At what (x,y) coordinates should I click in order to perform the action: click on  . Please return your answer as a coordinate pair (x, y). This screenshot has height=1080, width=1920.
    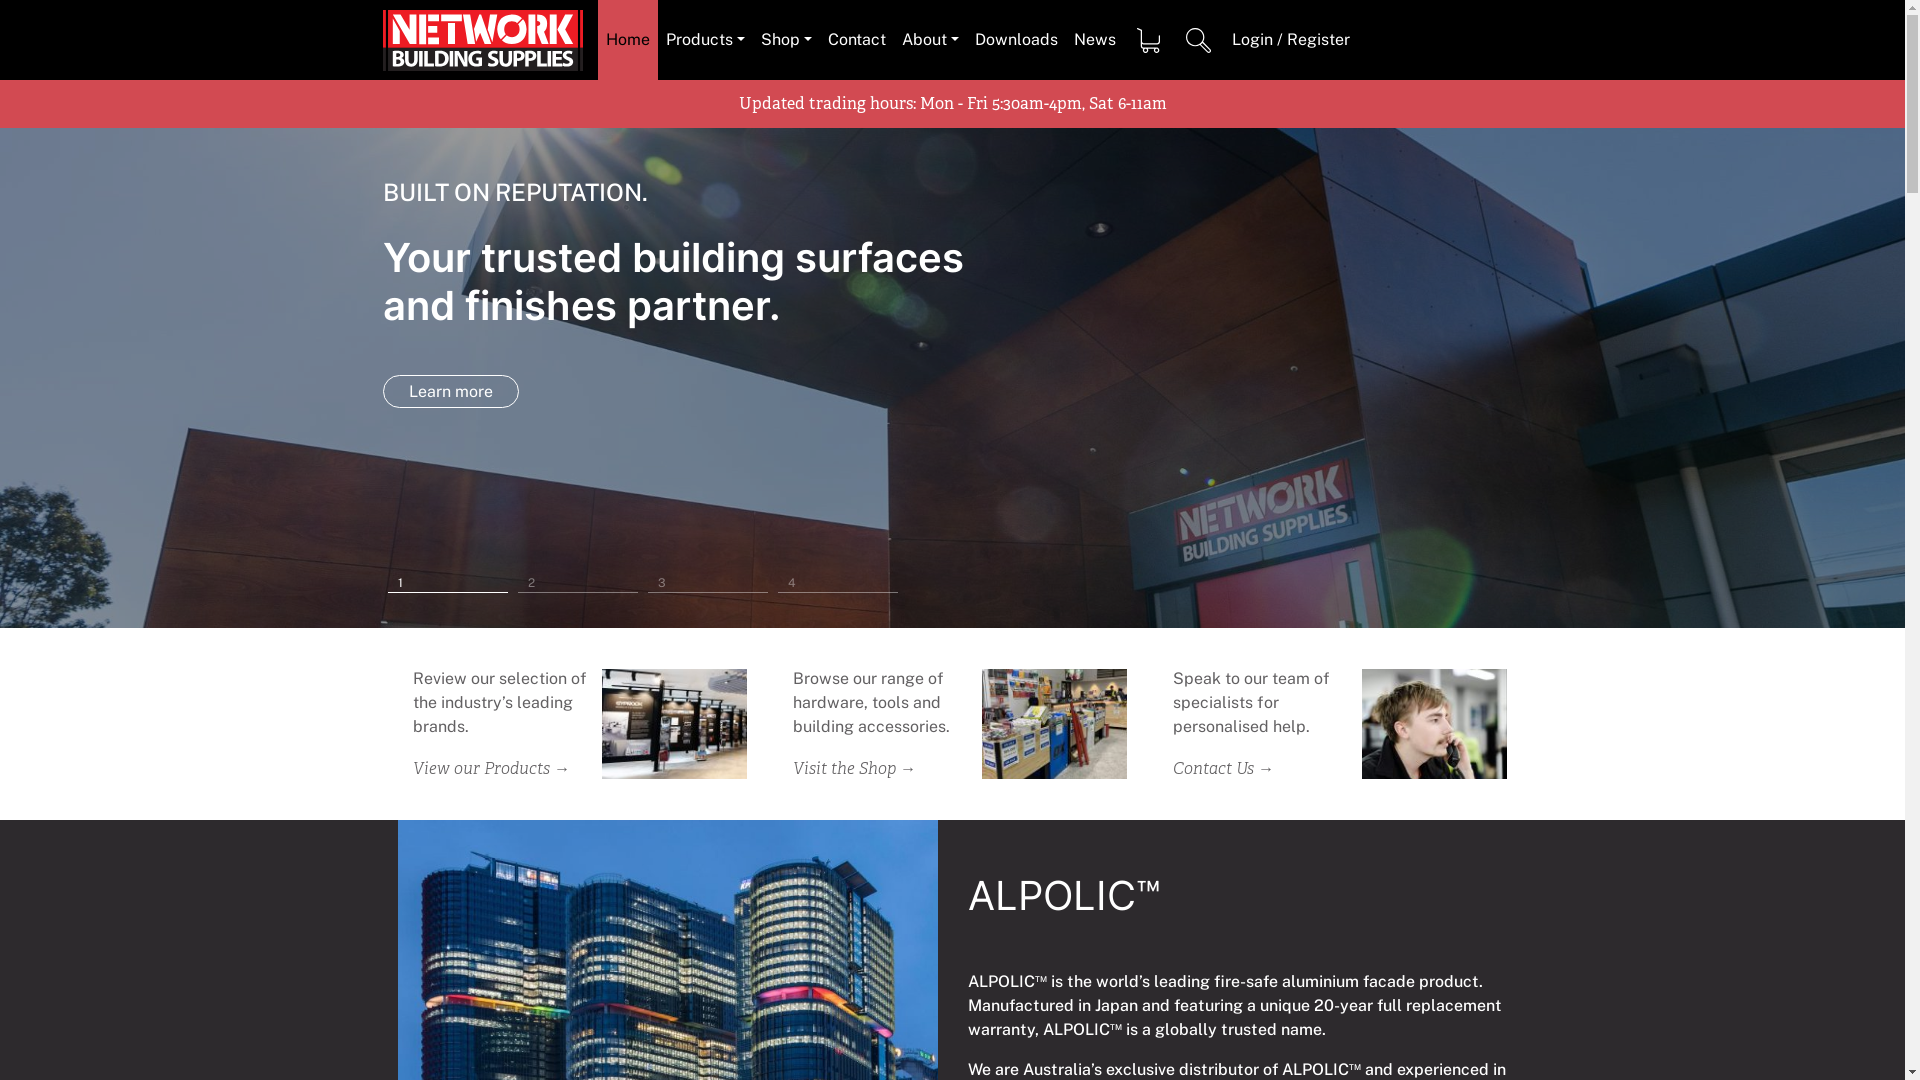
    Looking at the image, I should click on (1149, 40).